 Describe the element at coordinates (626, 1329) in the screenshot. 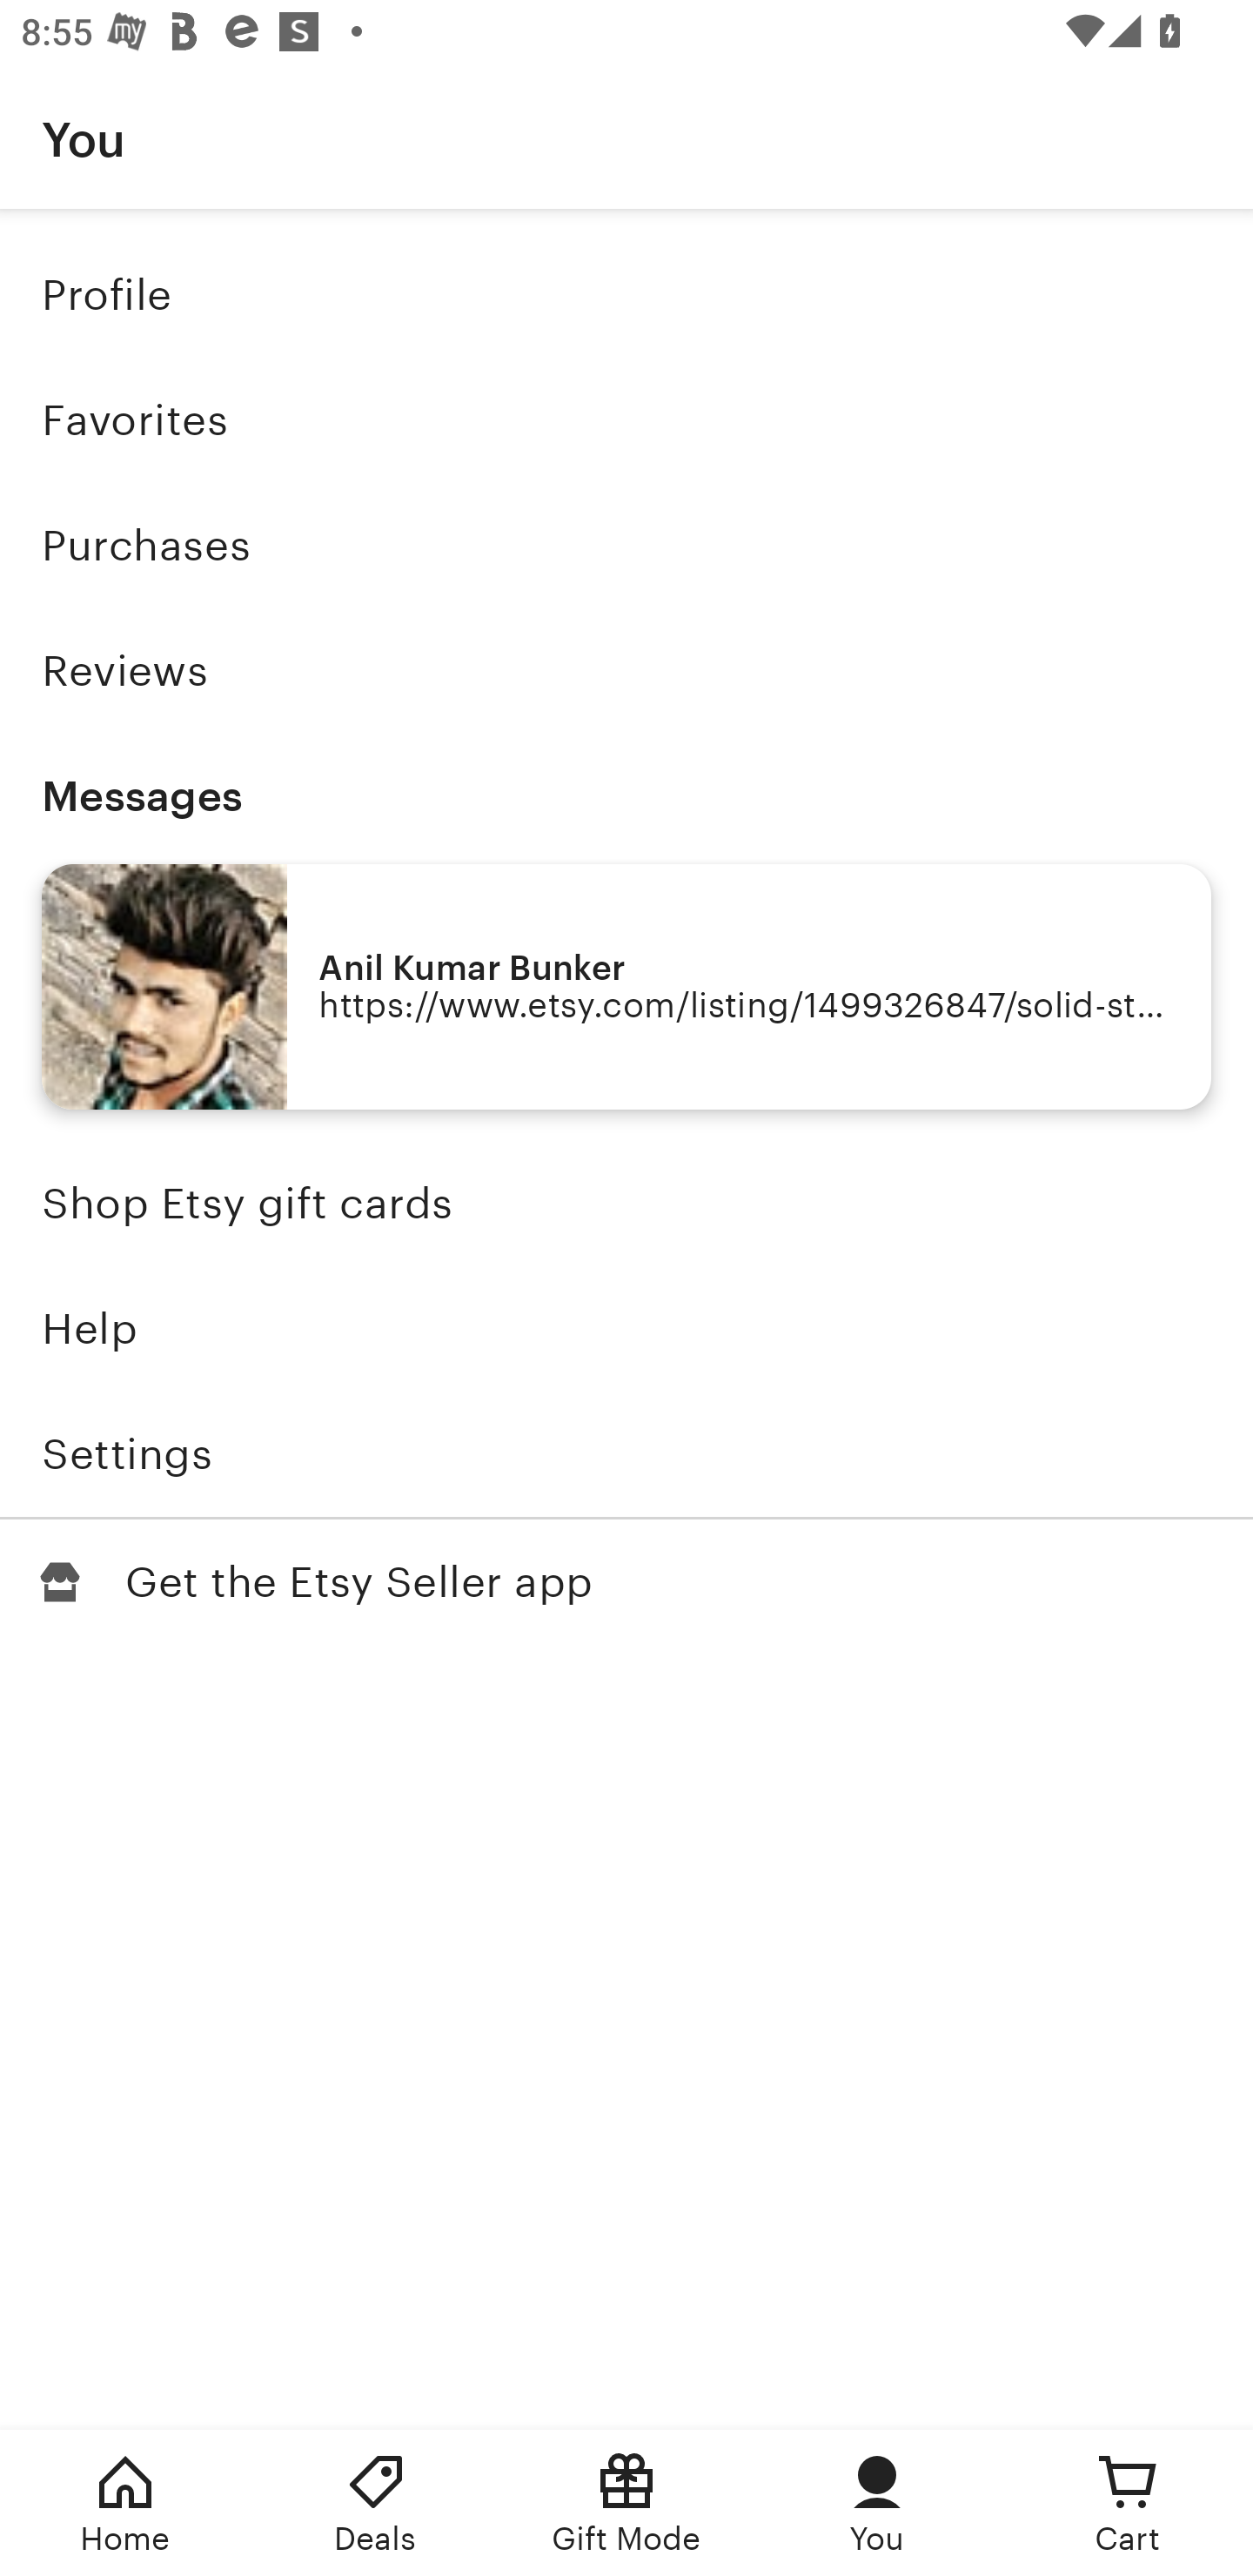

I see `Help` at that location.